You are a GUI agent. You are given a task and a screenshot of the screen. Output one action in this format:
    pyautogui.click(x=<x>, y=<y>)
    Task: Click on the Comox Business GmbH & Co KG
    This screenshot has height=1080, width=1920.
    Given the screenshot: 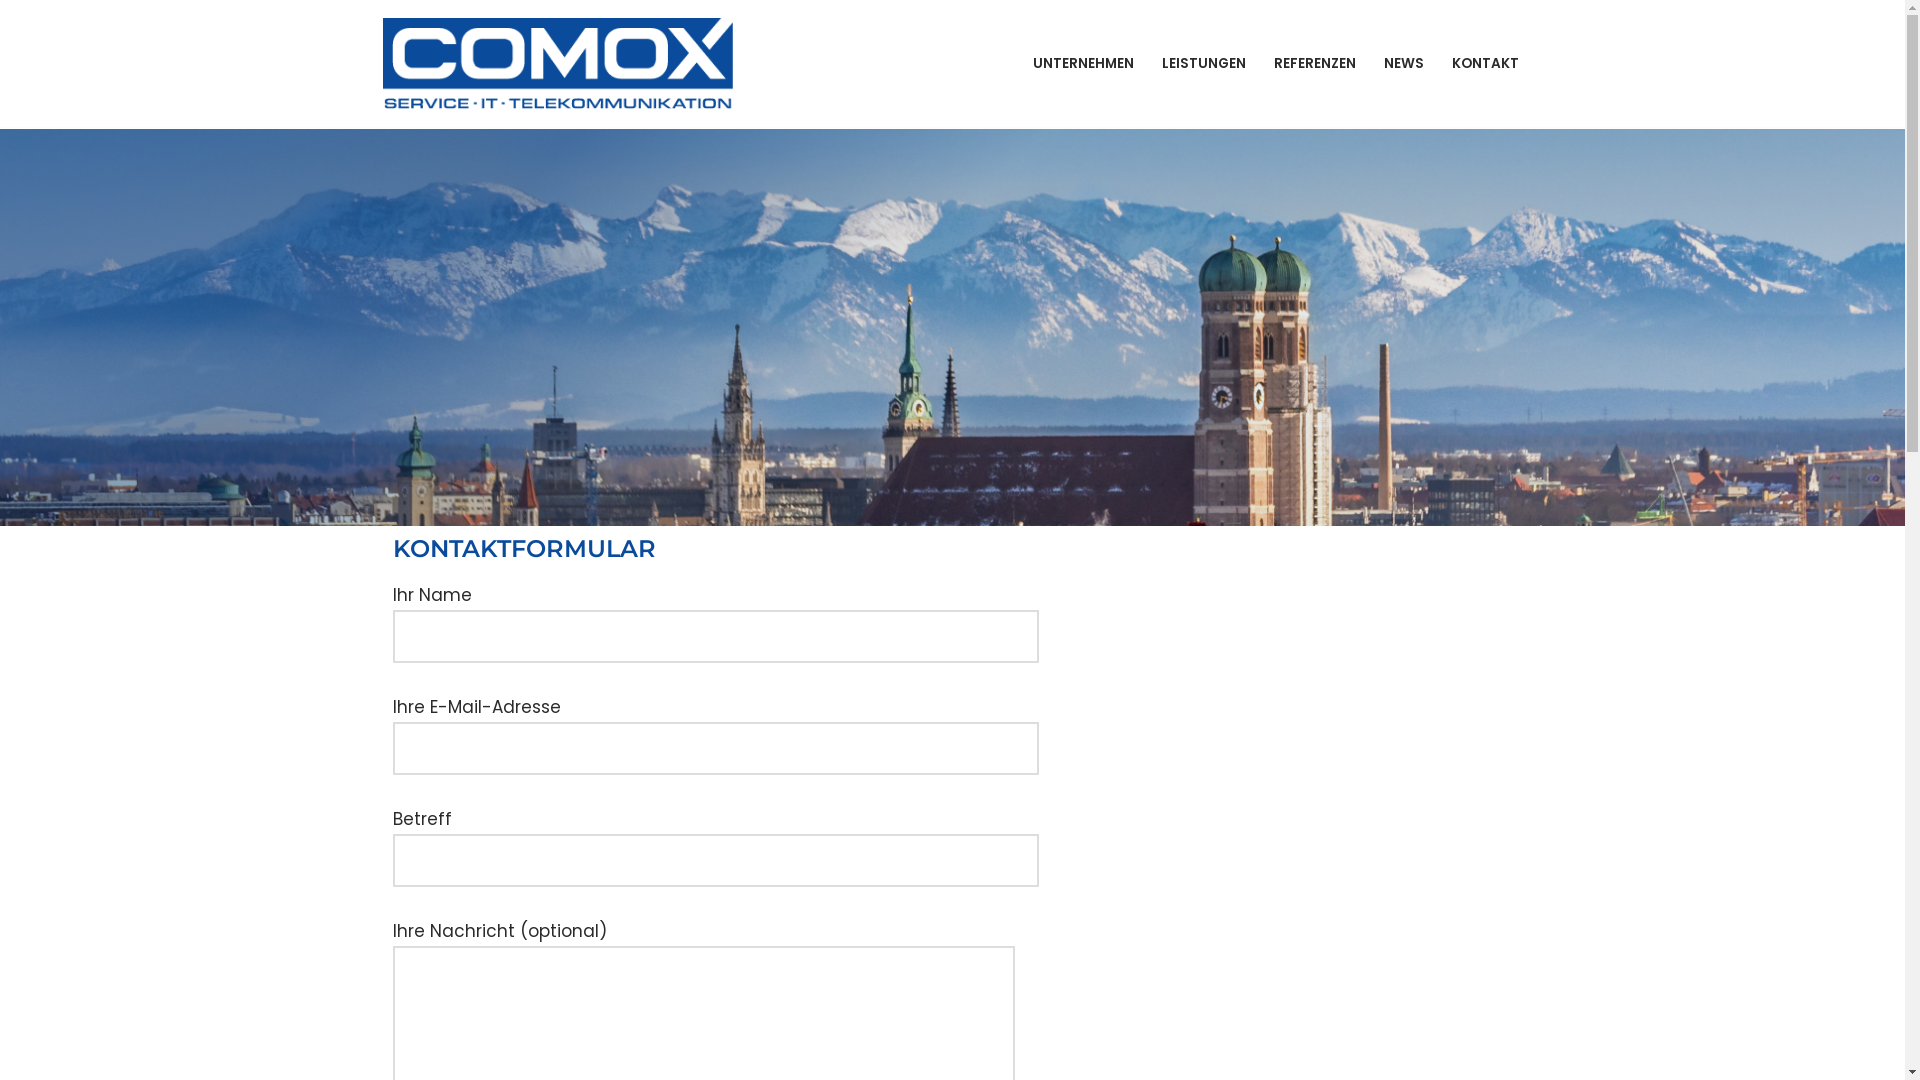 What is the action you would take?
    pyautogui.click(x=562, y=64)
    